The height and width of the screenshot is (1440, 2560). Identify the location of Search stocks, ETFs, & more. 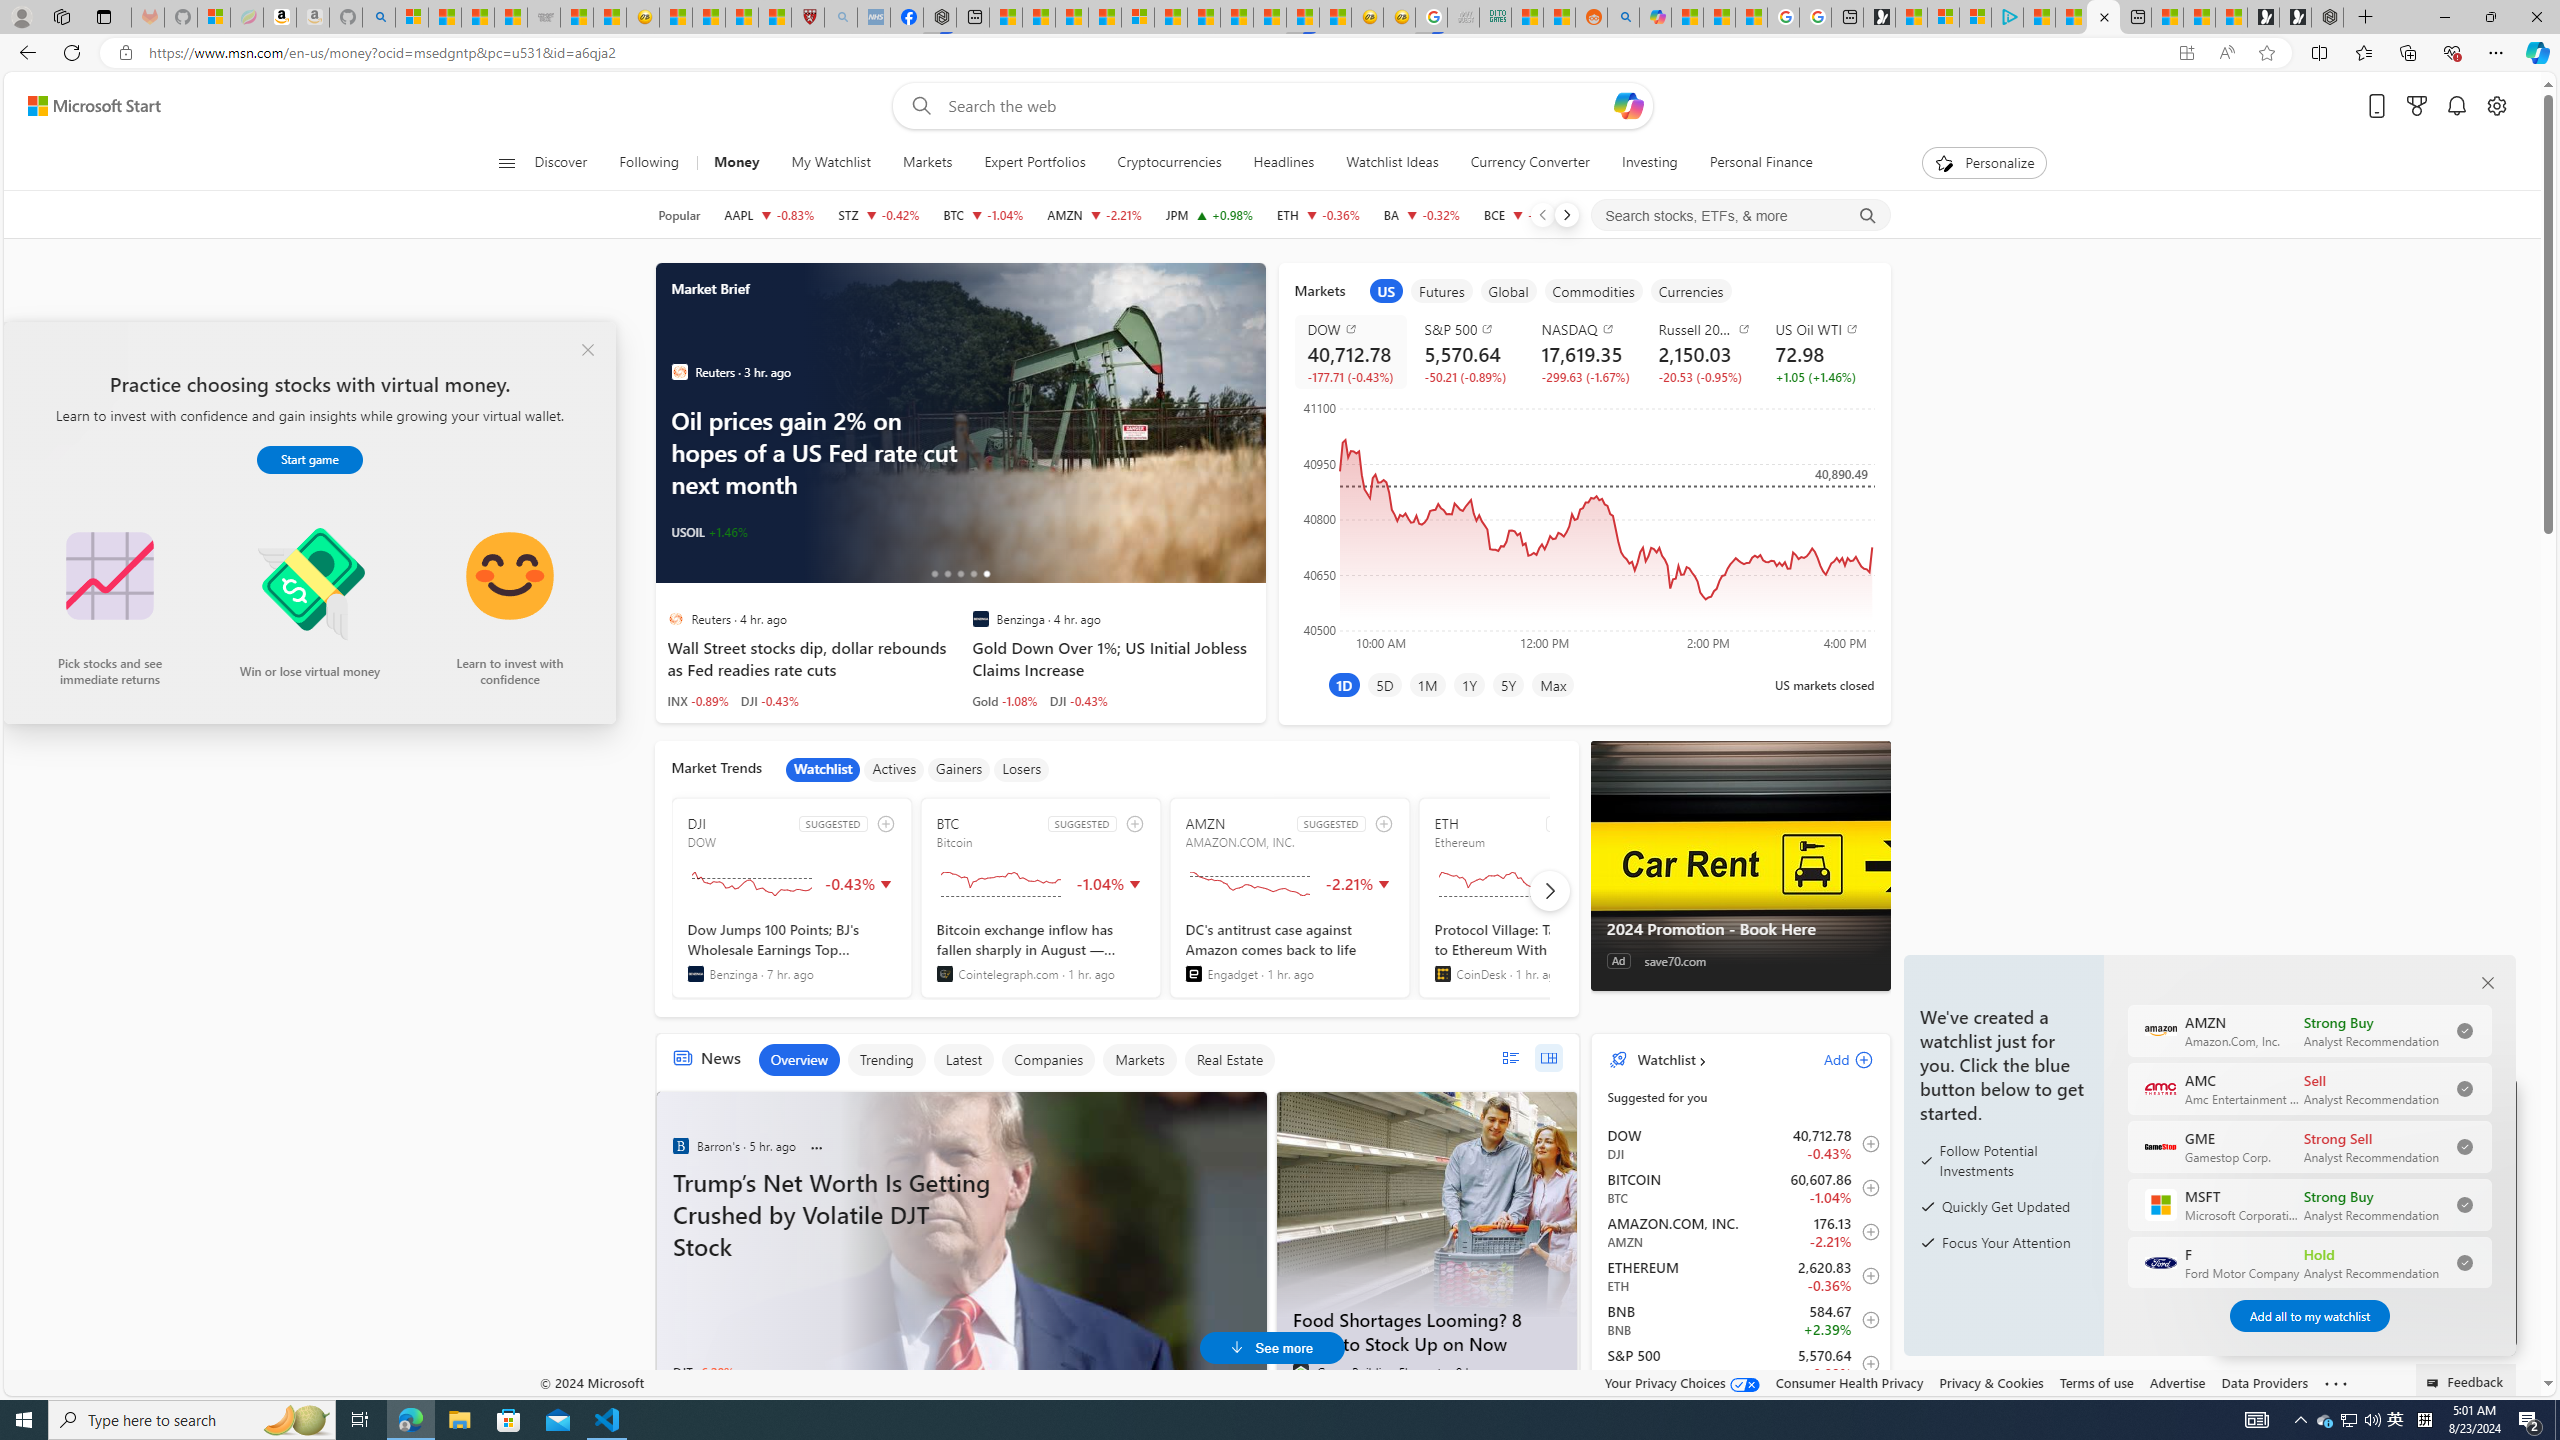
(1740, 216).